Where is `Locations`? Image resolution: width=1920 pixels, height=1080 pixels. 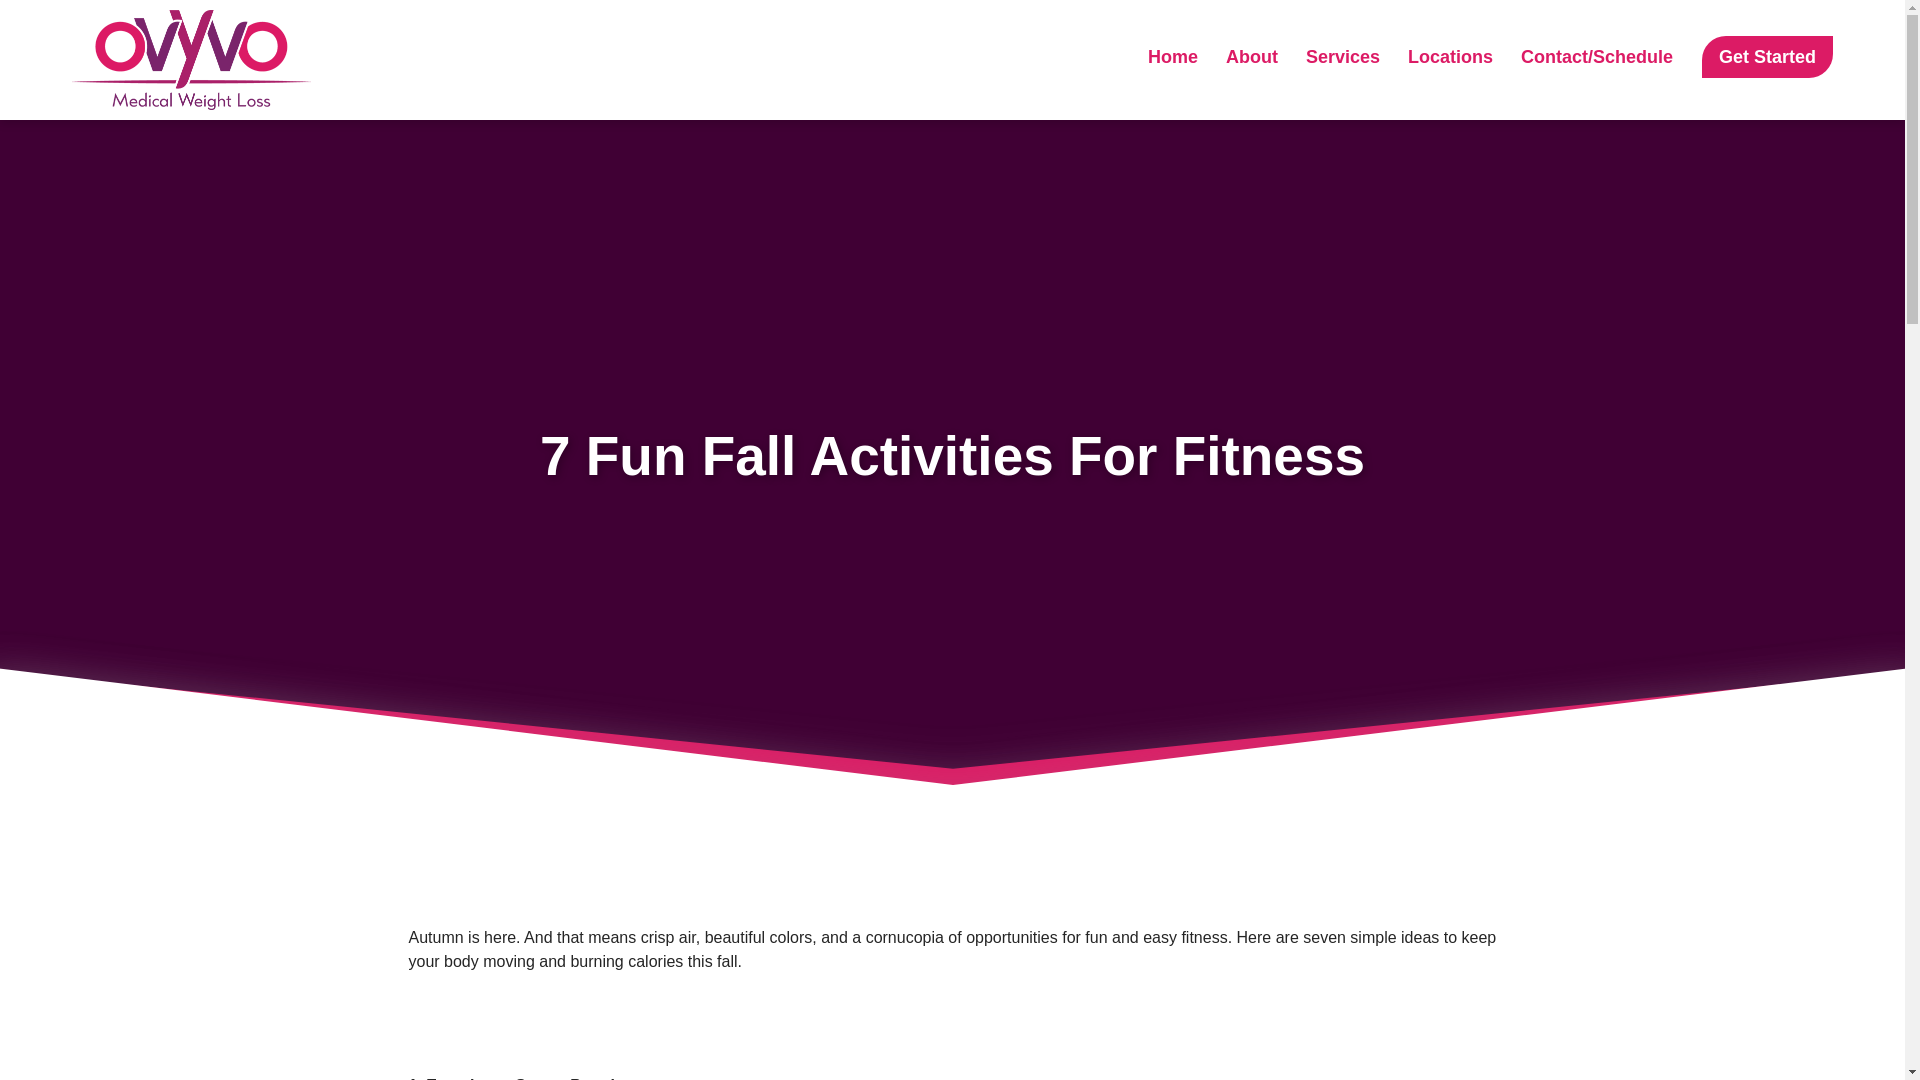
Locations is located at coordinates (1450, 56).